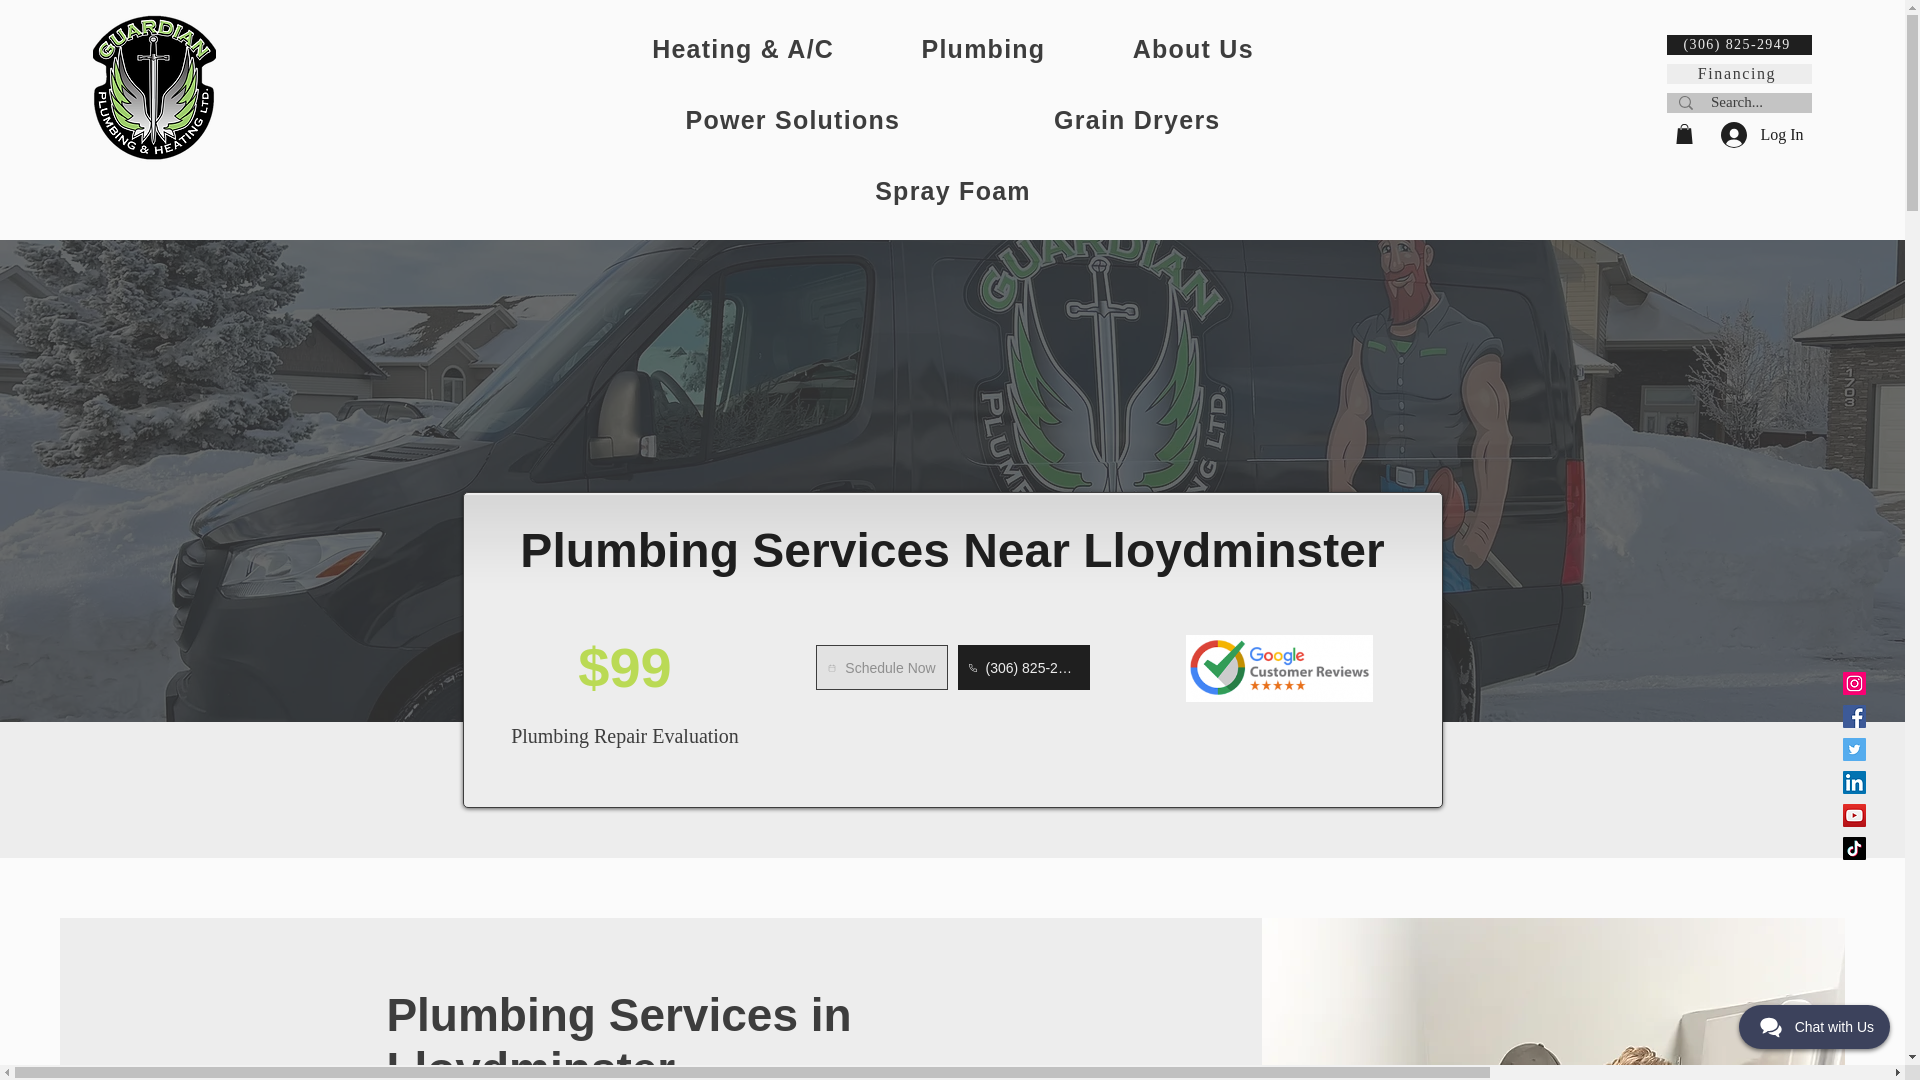 This screenshot has width=1920, height=1080. I want to click on Log In, so click(1753, 134).